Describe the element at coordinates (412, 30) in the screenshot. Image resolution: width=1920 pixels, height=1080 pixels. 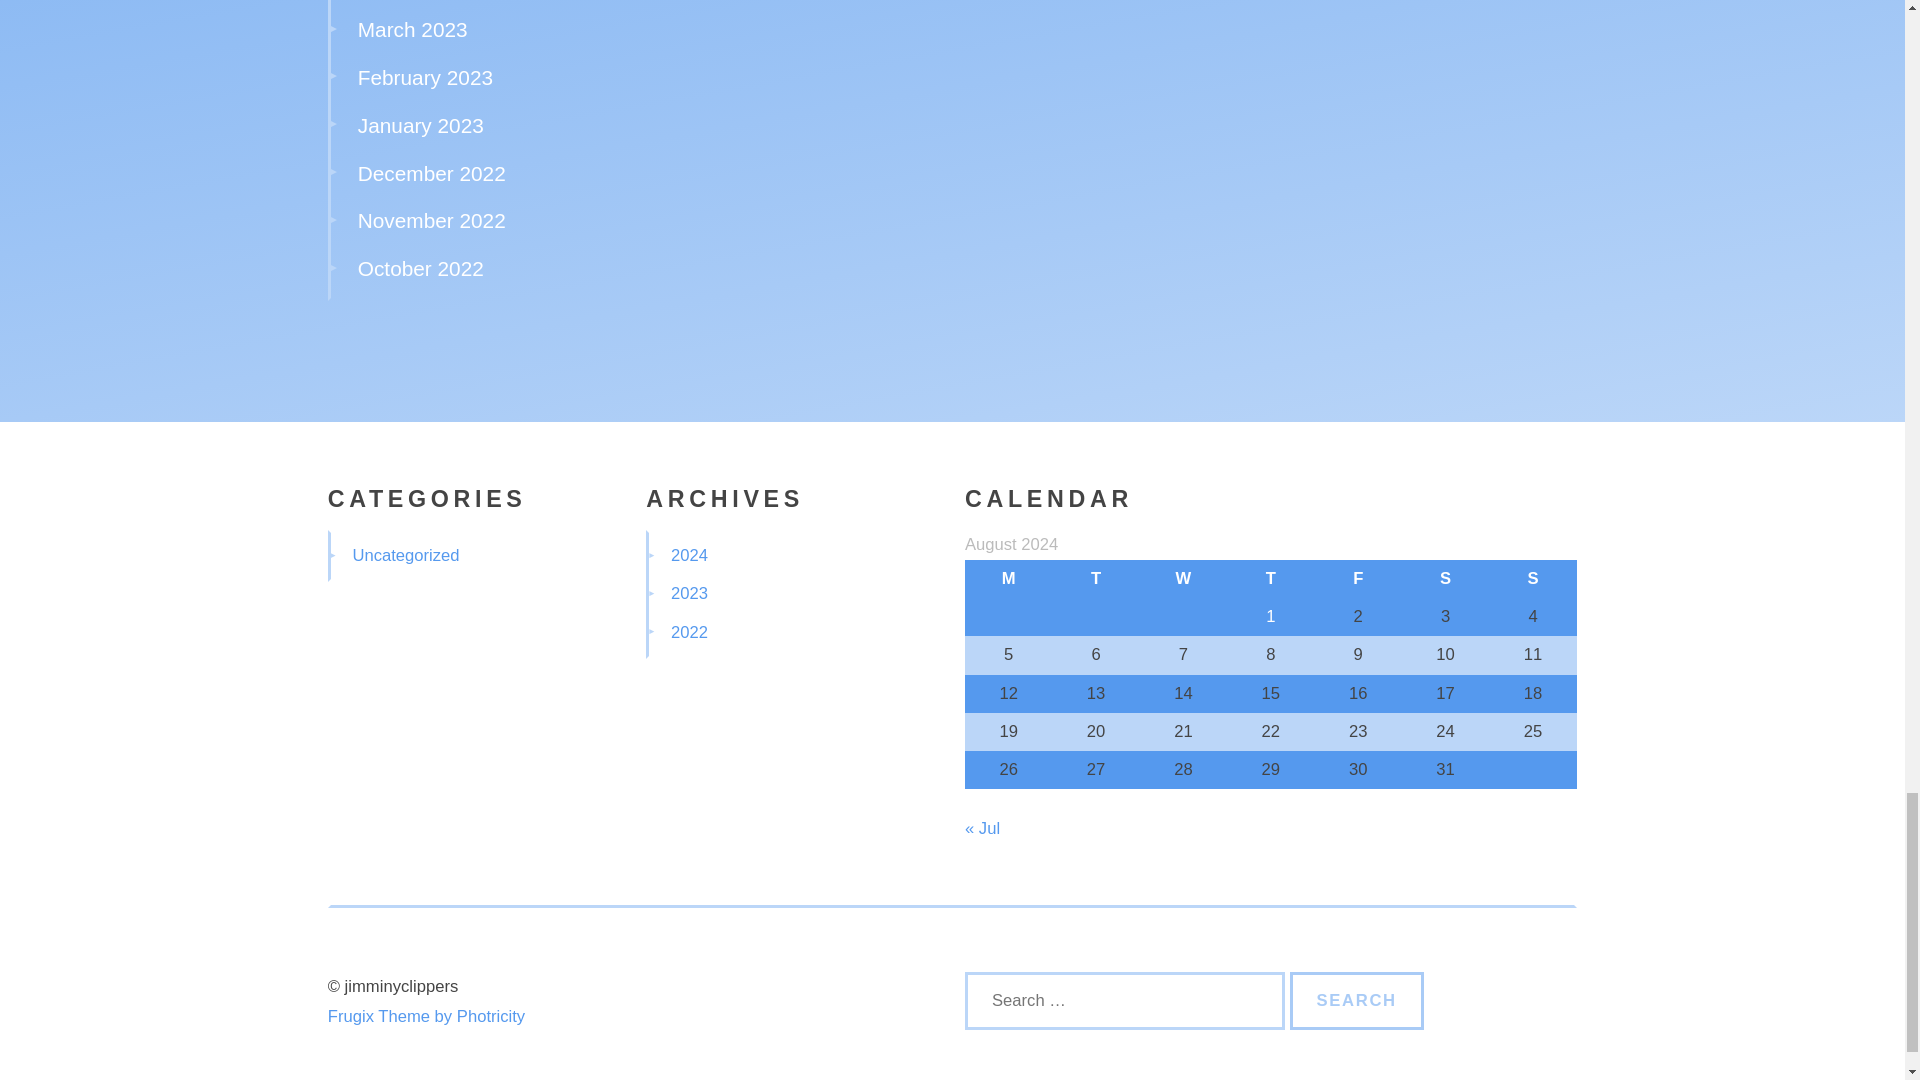
I see `March 2023` at that location.